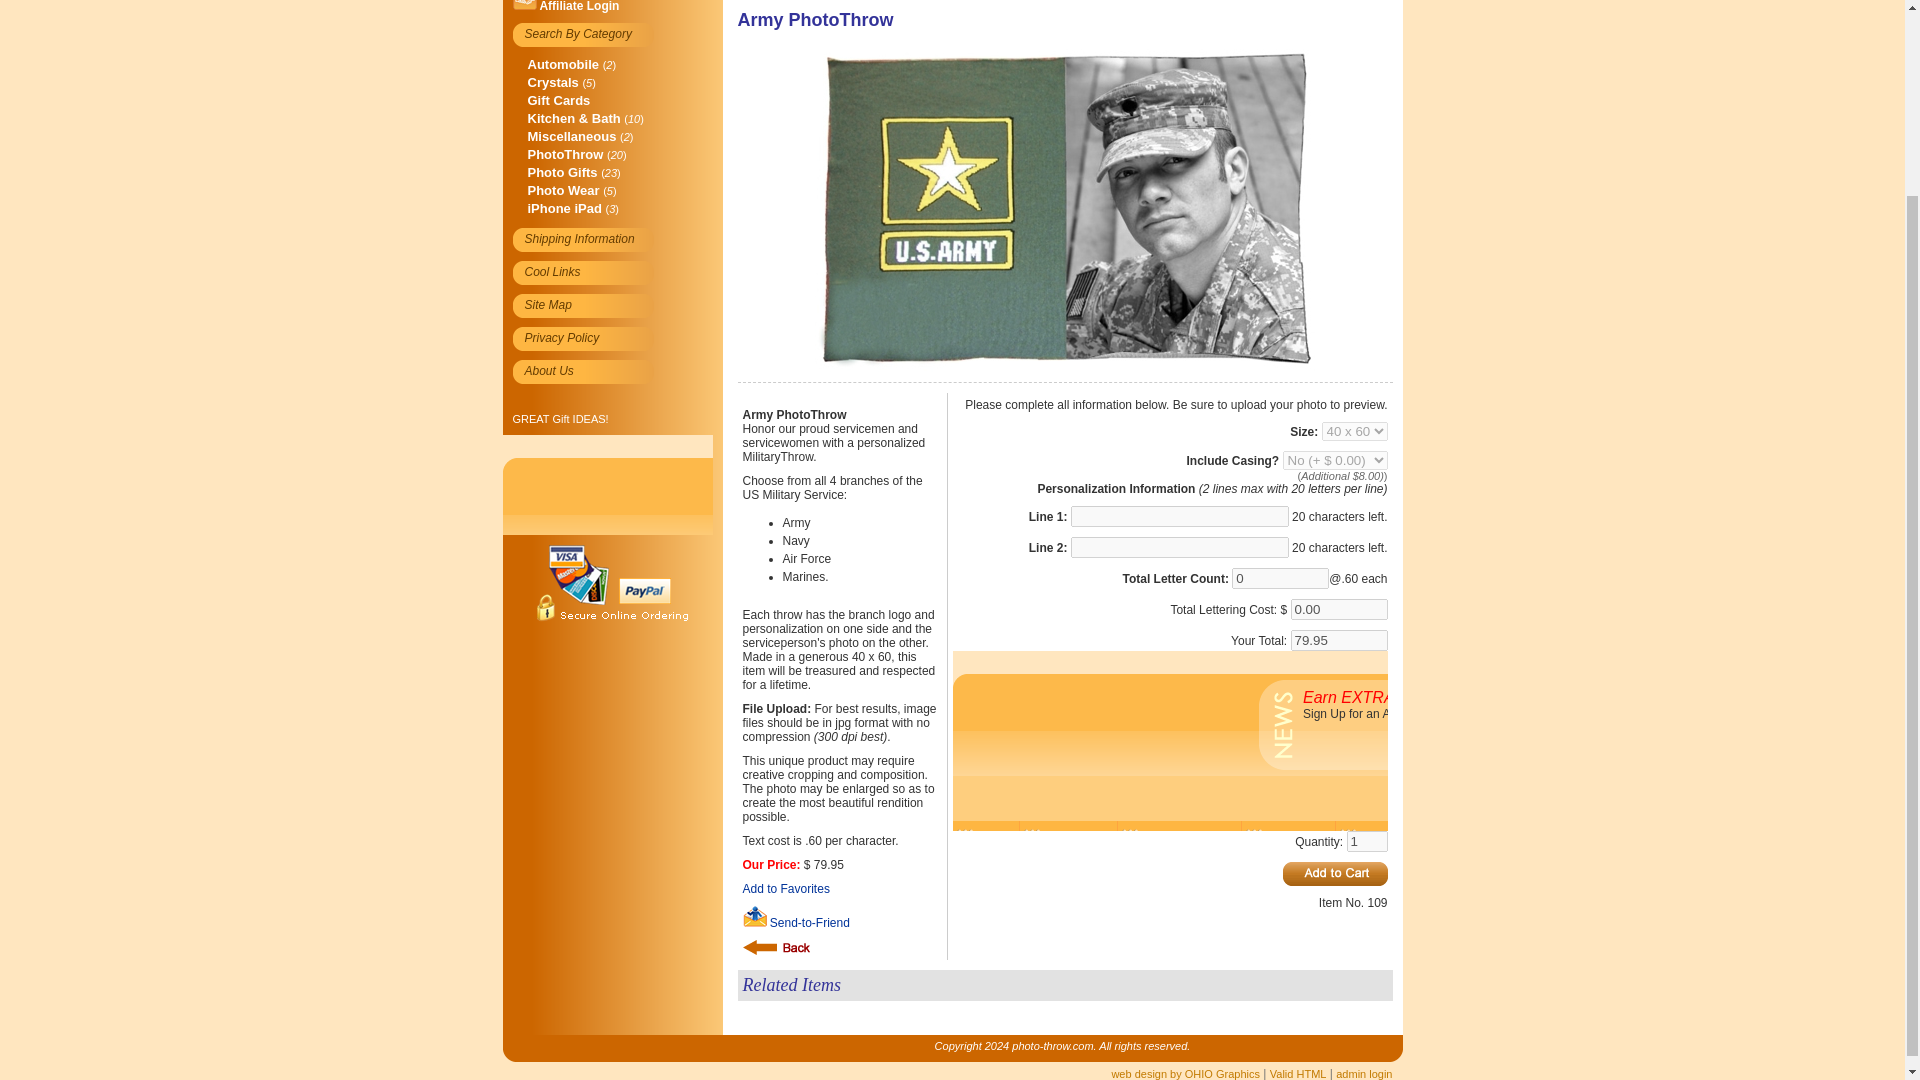 Image resolution: width=1920 pixels, height=1080 pixels. What do you see at coordinates (1338, 609) in the screenshot?
I see `0.00` at bounding box center [1338, 609].